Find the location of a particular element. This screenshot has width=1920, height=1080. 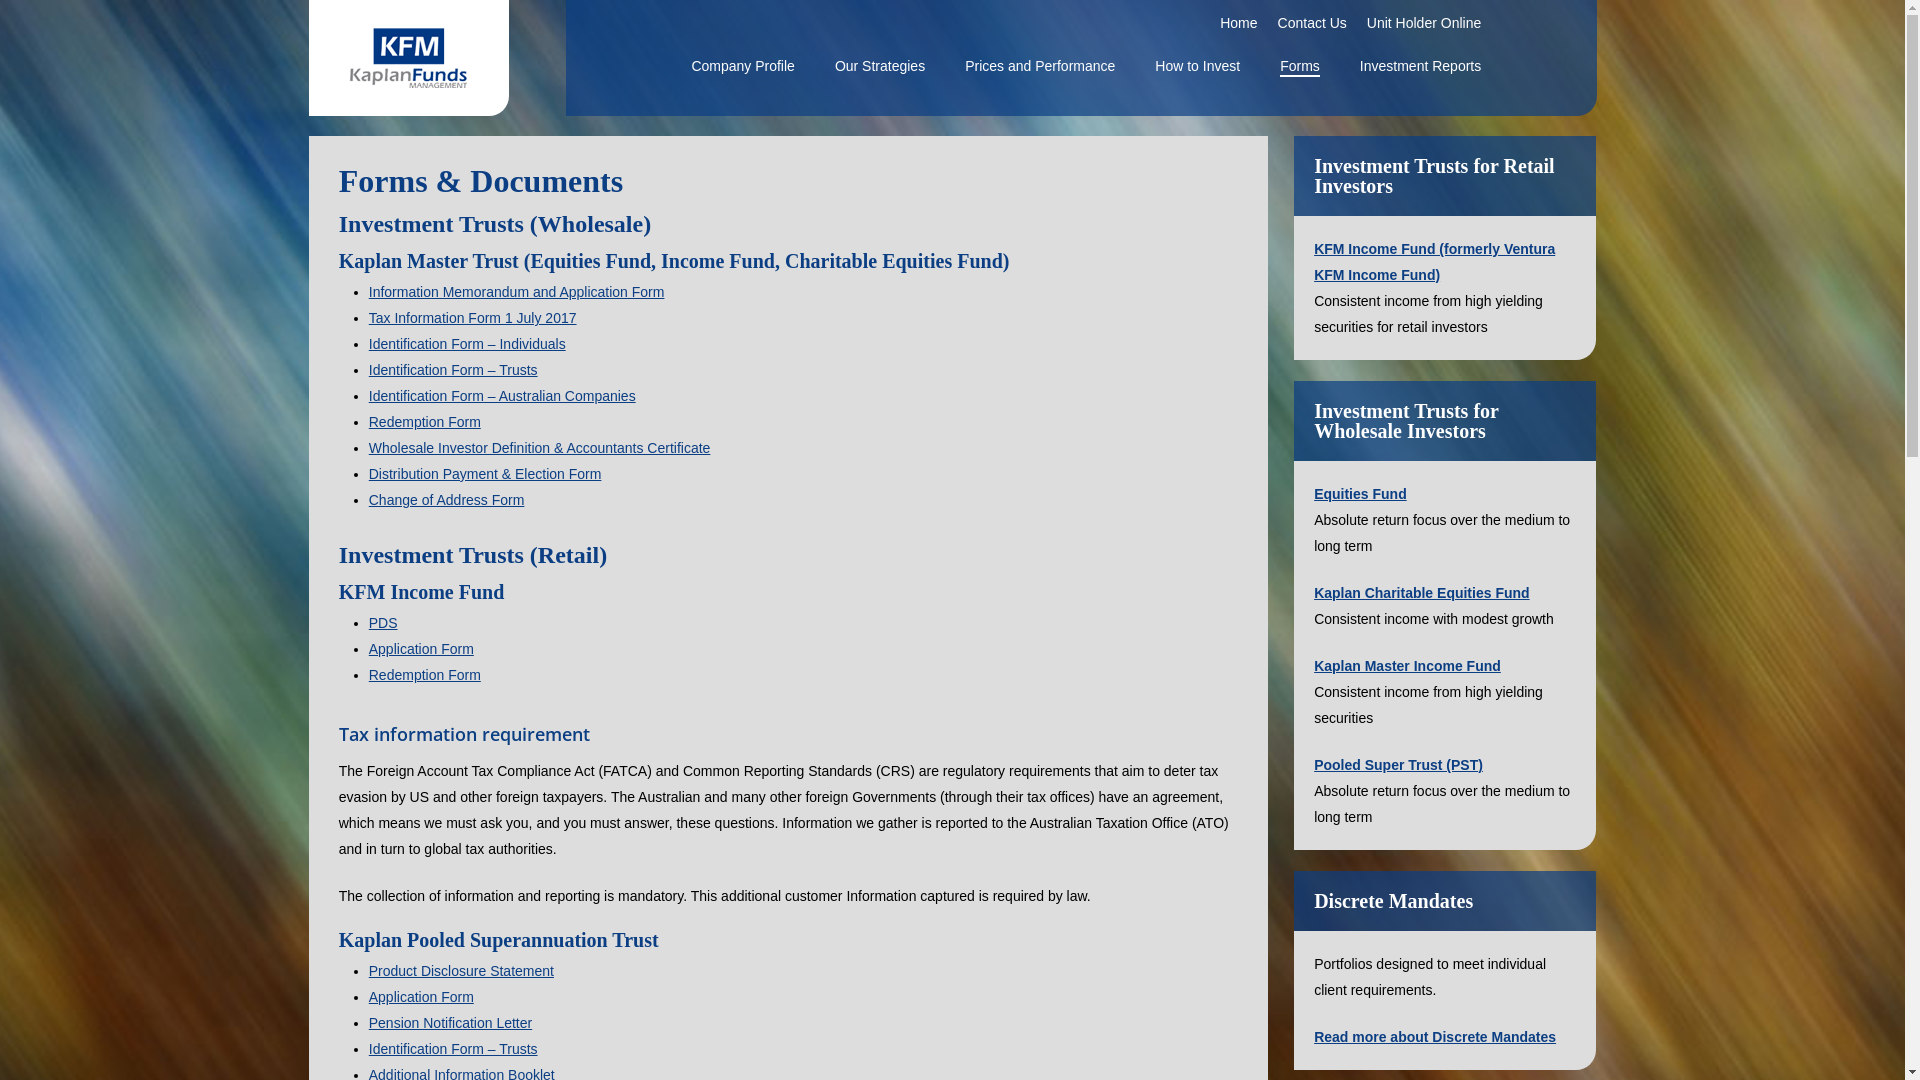

Company Profile is located at coordinates (743, 66).